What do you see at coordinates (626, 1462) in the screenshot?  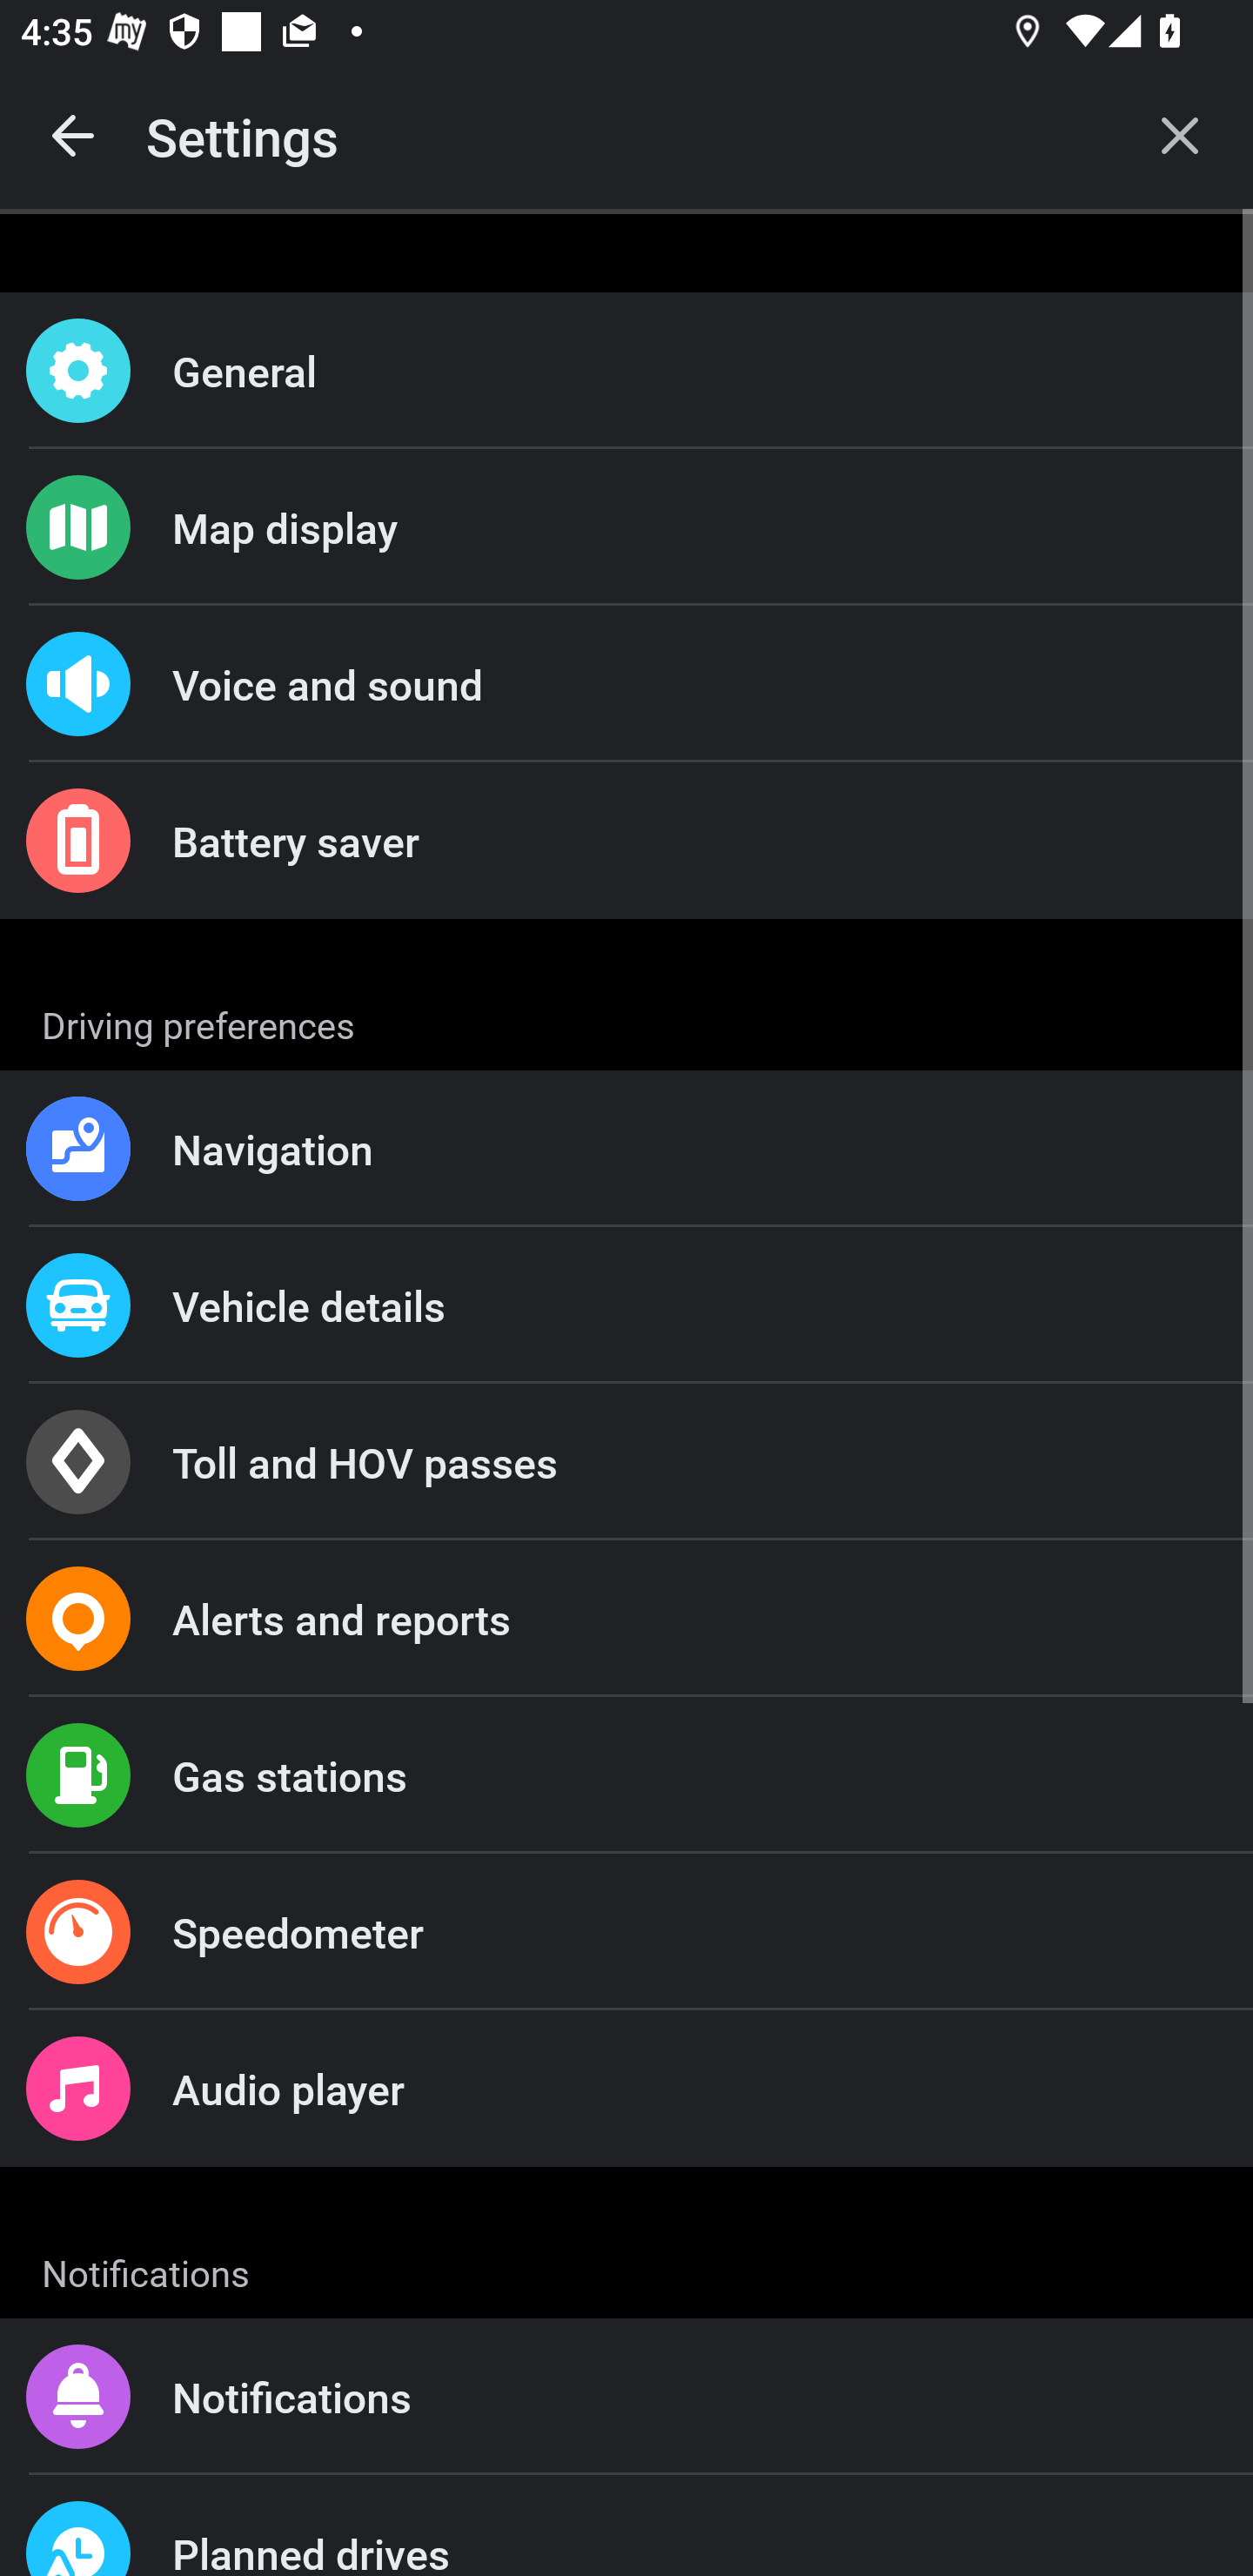 I see `Toll and HOV passes` at bounding box center [626, 1462].